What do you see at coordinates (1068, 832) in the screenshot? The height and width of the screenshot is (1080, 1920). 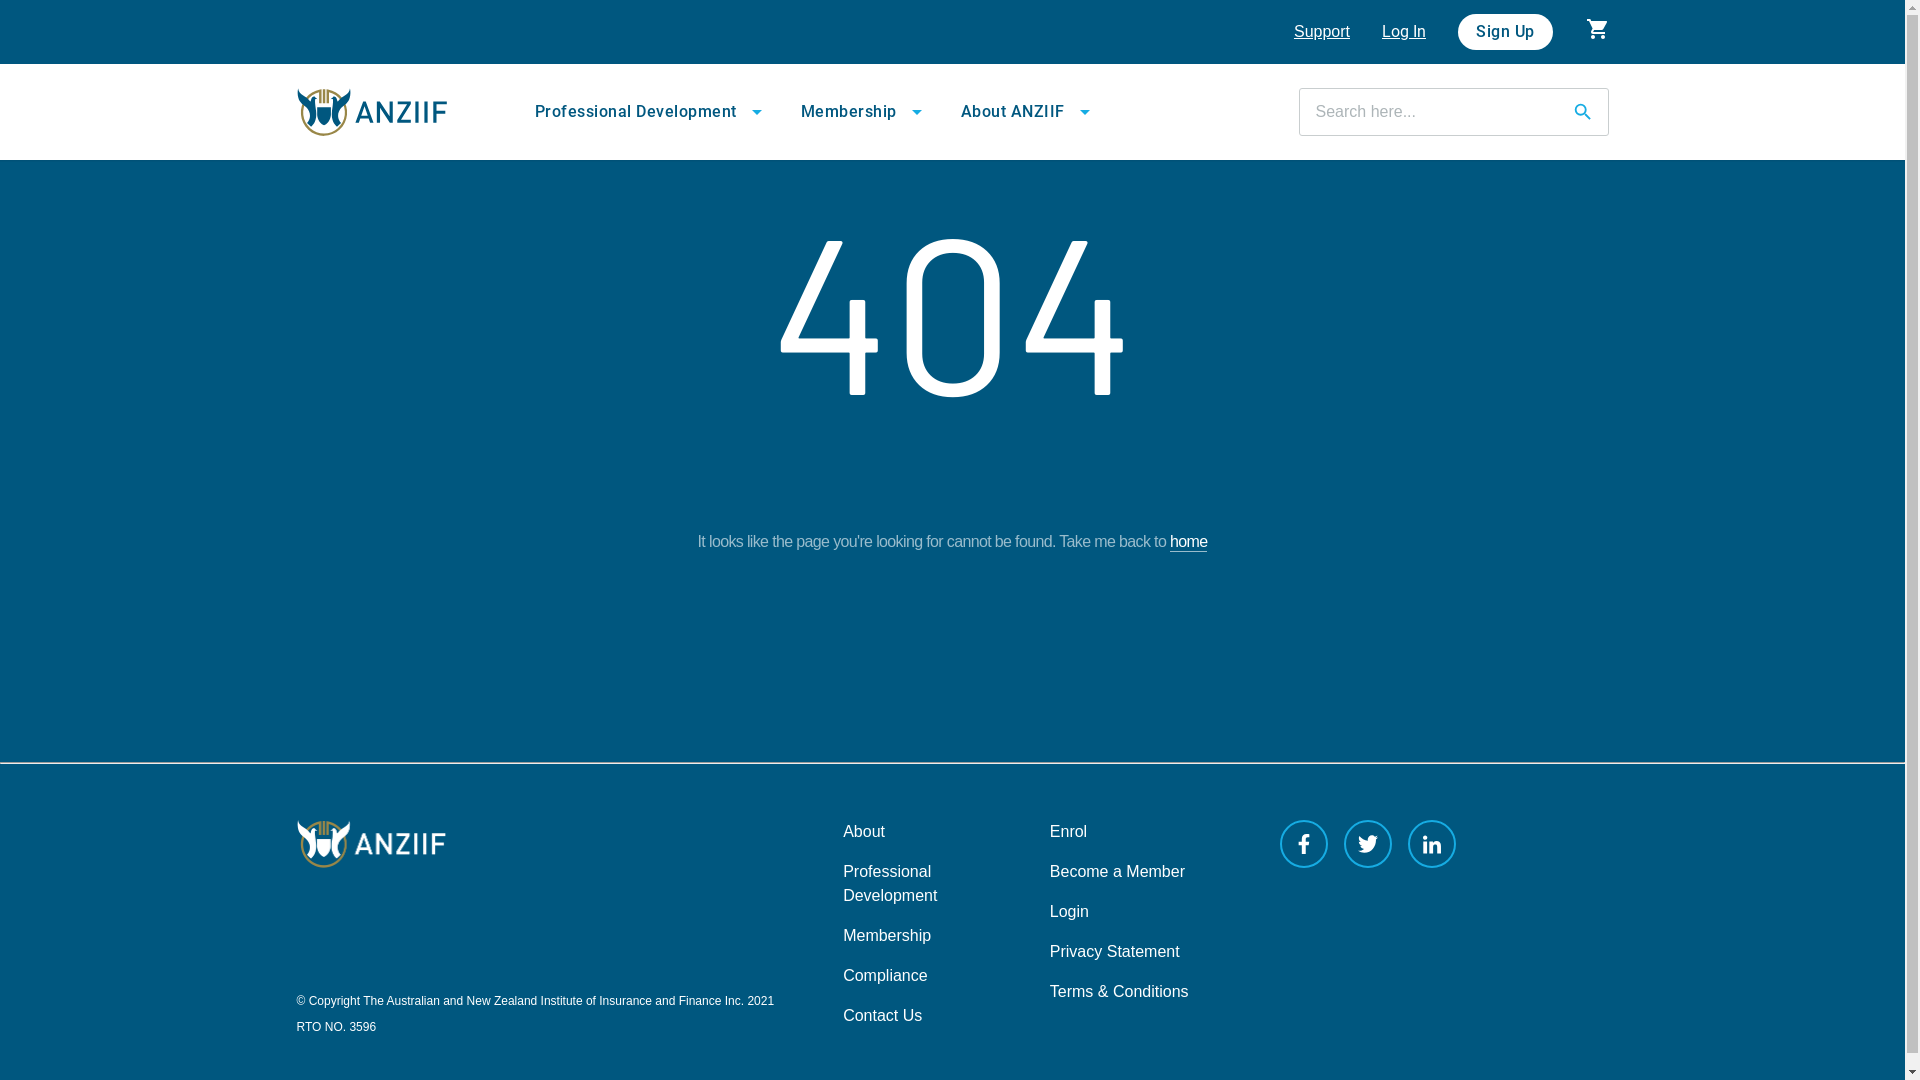 I see `Enrol` at bounding box center [1068, 832].